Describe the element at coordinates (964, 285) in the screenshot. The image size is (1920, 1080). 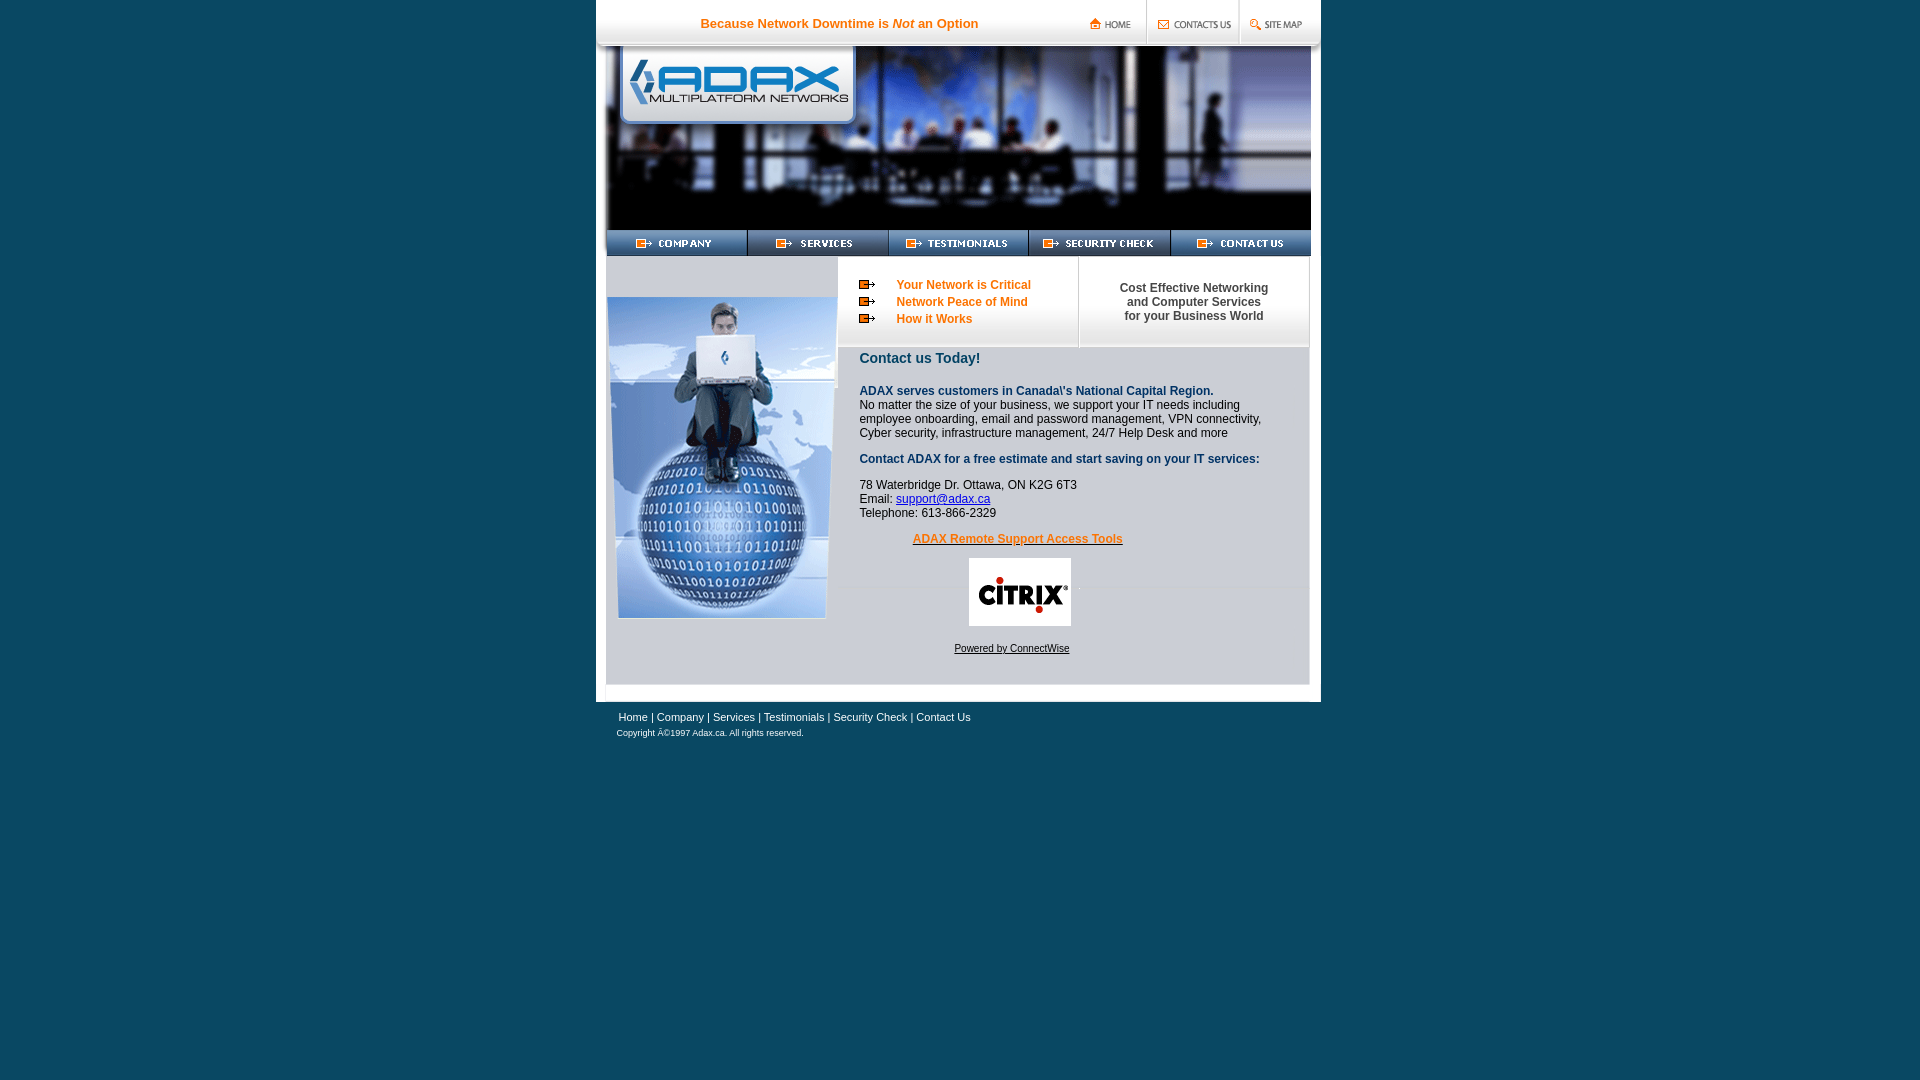
I see `Your Network is Critical` at that location.